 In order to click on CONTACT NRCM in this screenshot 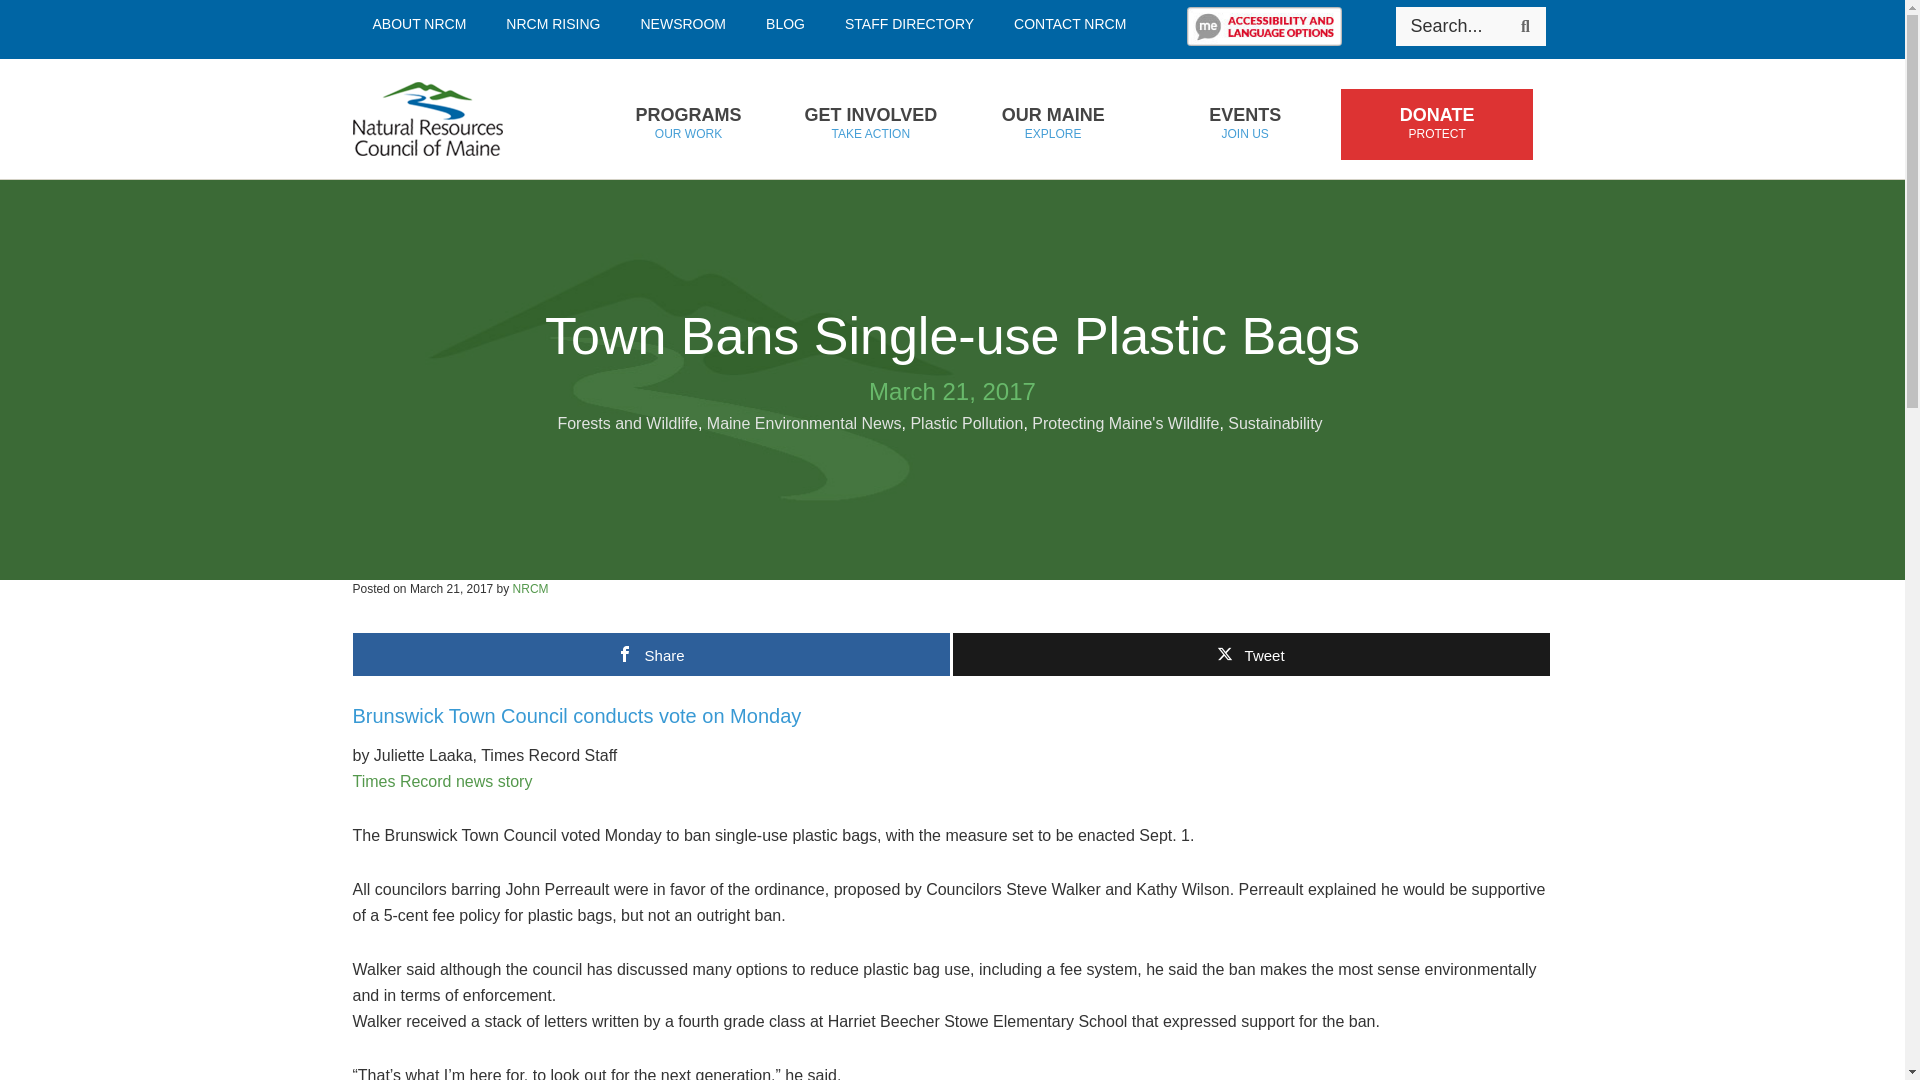, I will do `click(910, 24)`.